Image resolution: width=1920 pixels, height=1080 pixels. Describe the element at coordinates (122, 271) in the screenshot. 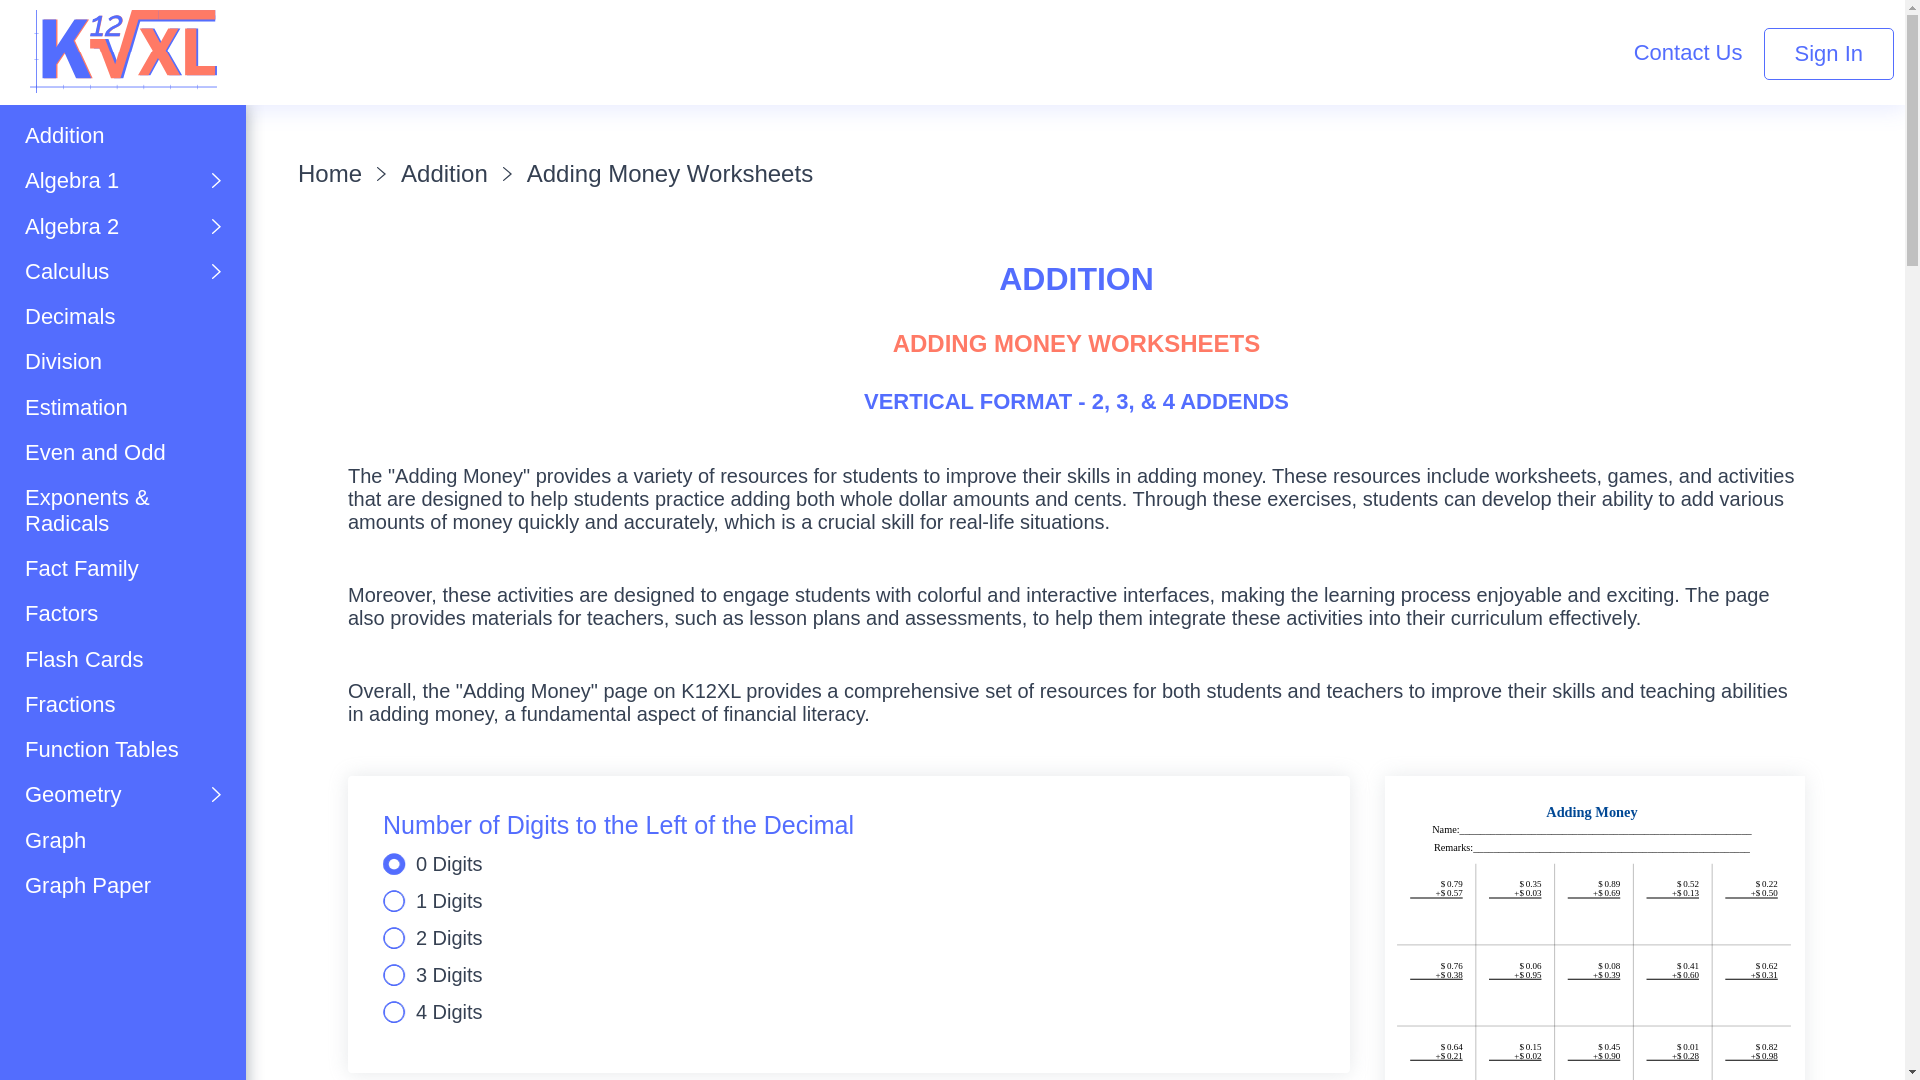

I see `Calculus` at that location.